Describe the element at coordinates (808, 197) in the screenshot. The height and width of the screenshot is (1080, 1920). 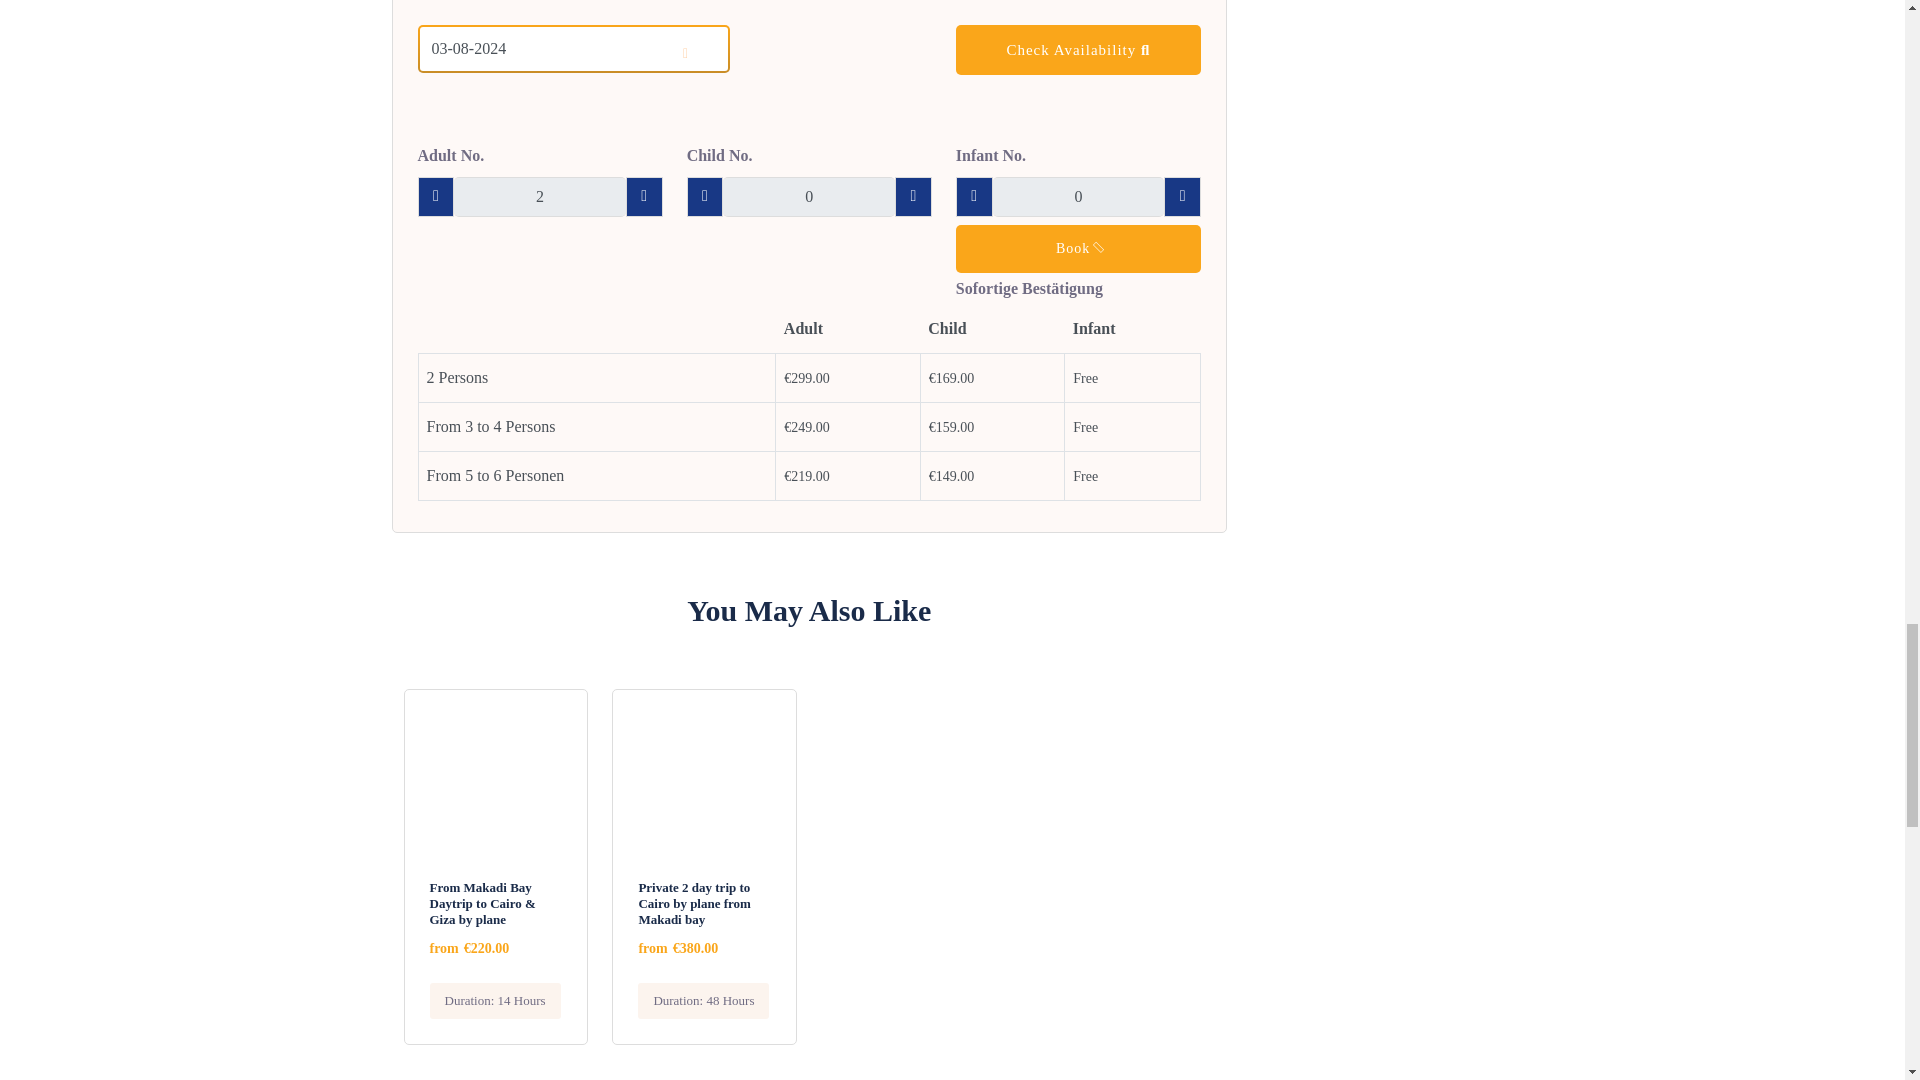
I see `0` at that location.